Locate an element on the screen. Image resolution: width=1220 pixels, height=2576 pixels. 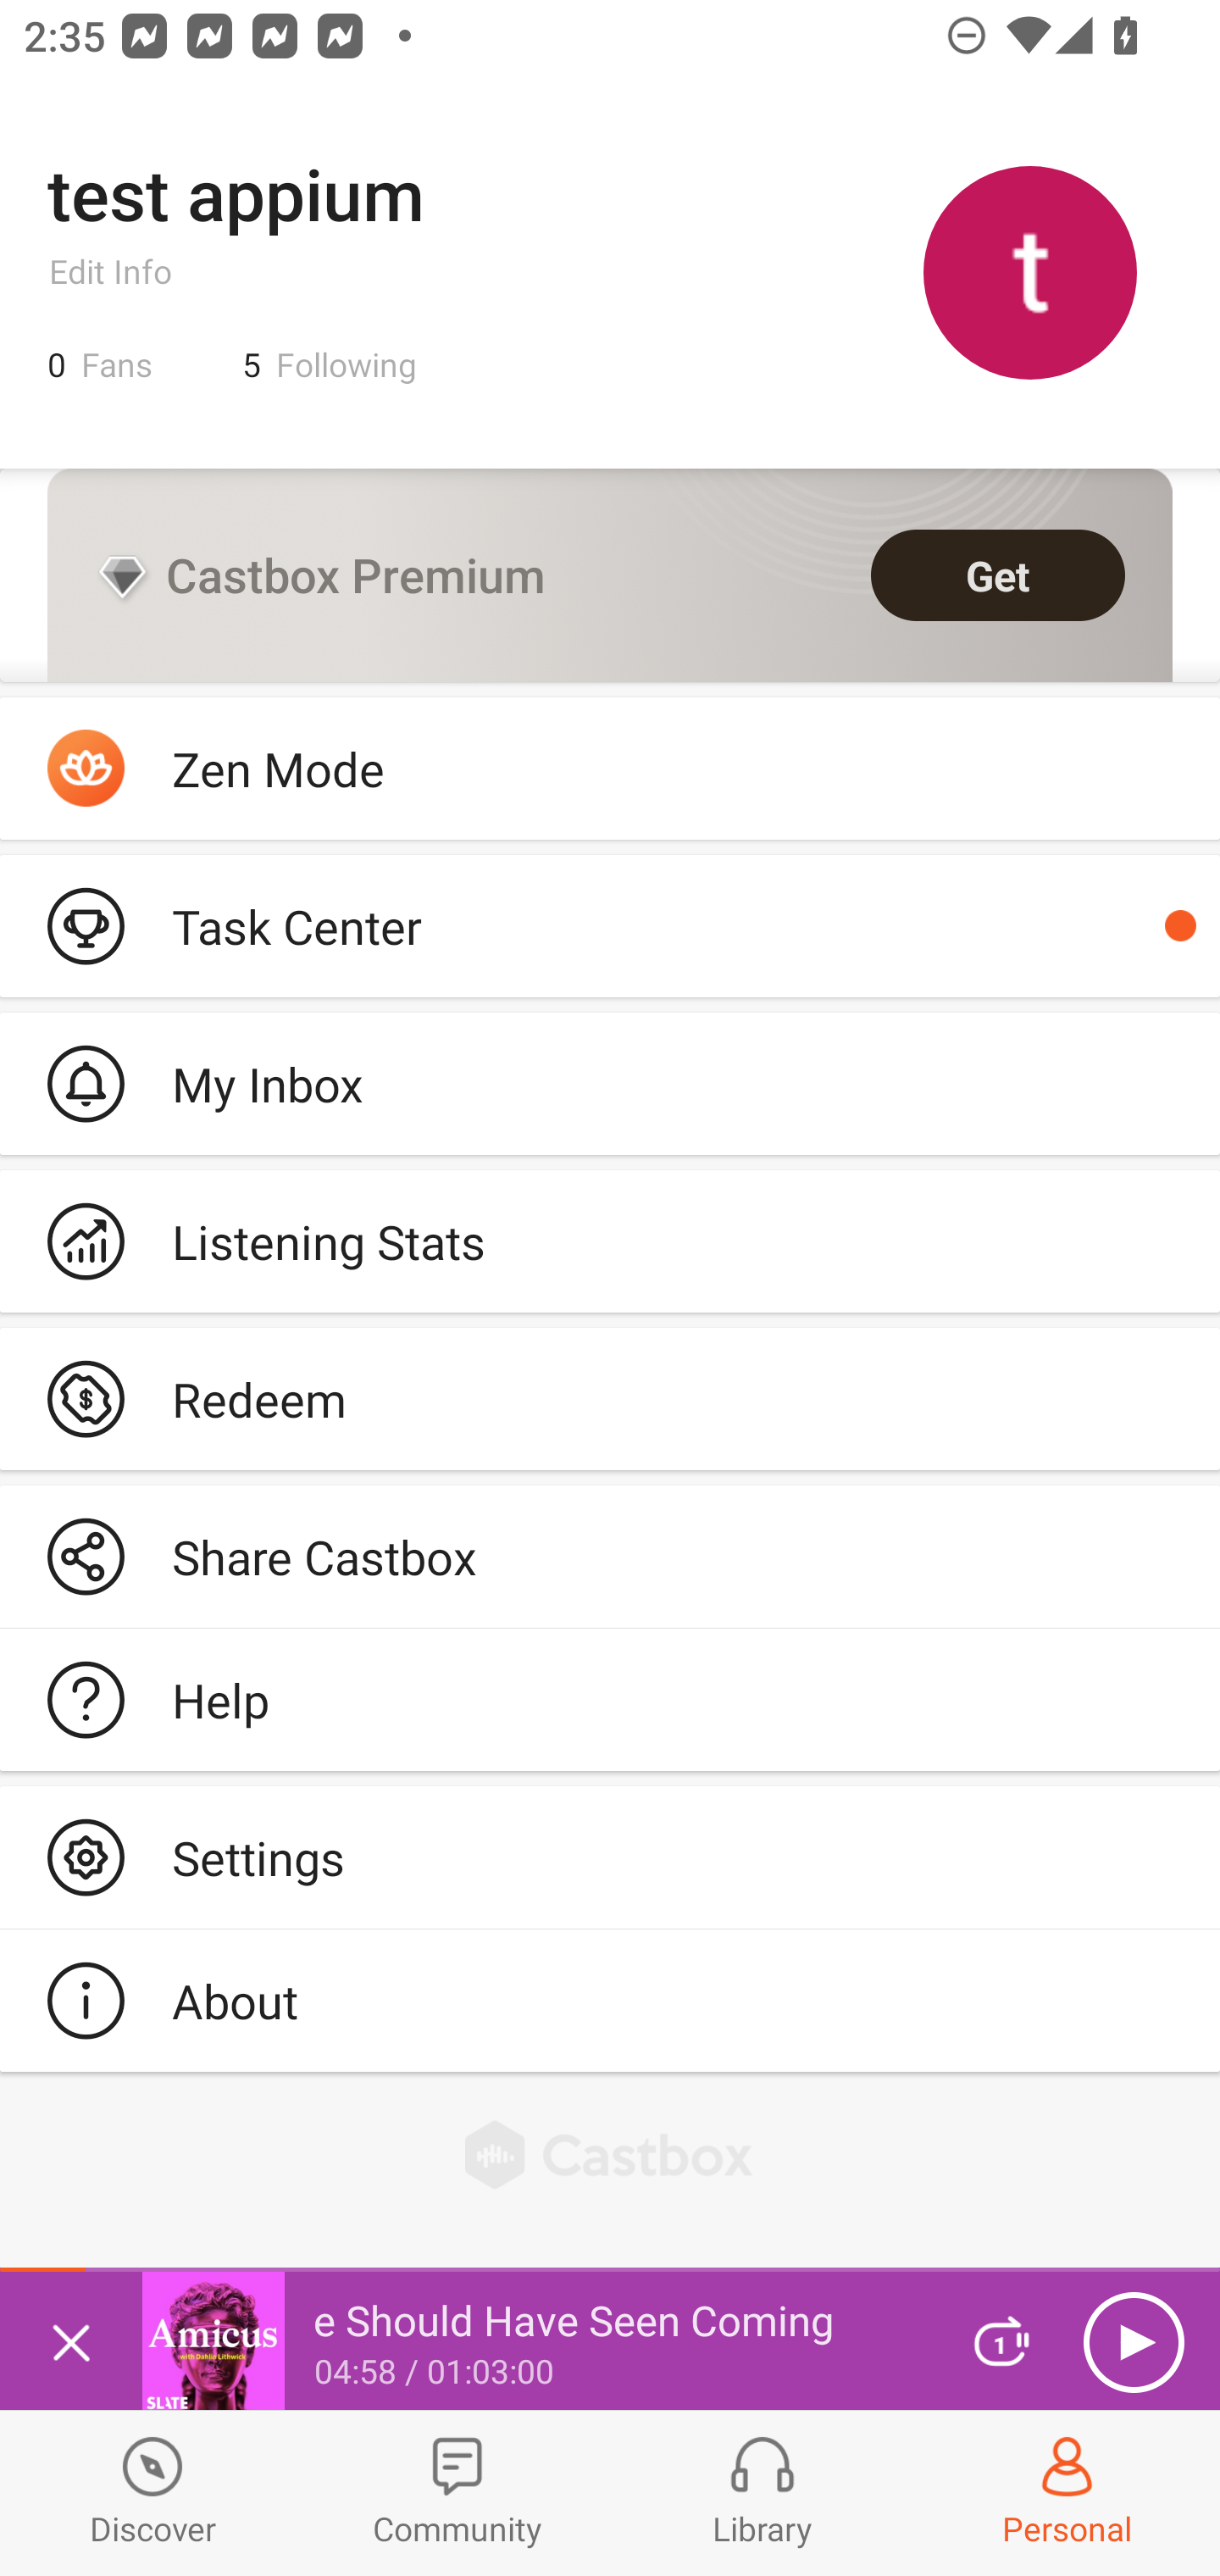
 About is located at coordinates (610, 2000).